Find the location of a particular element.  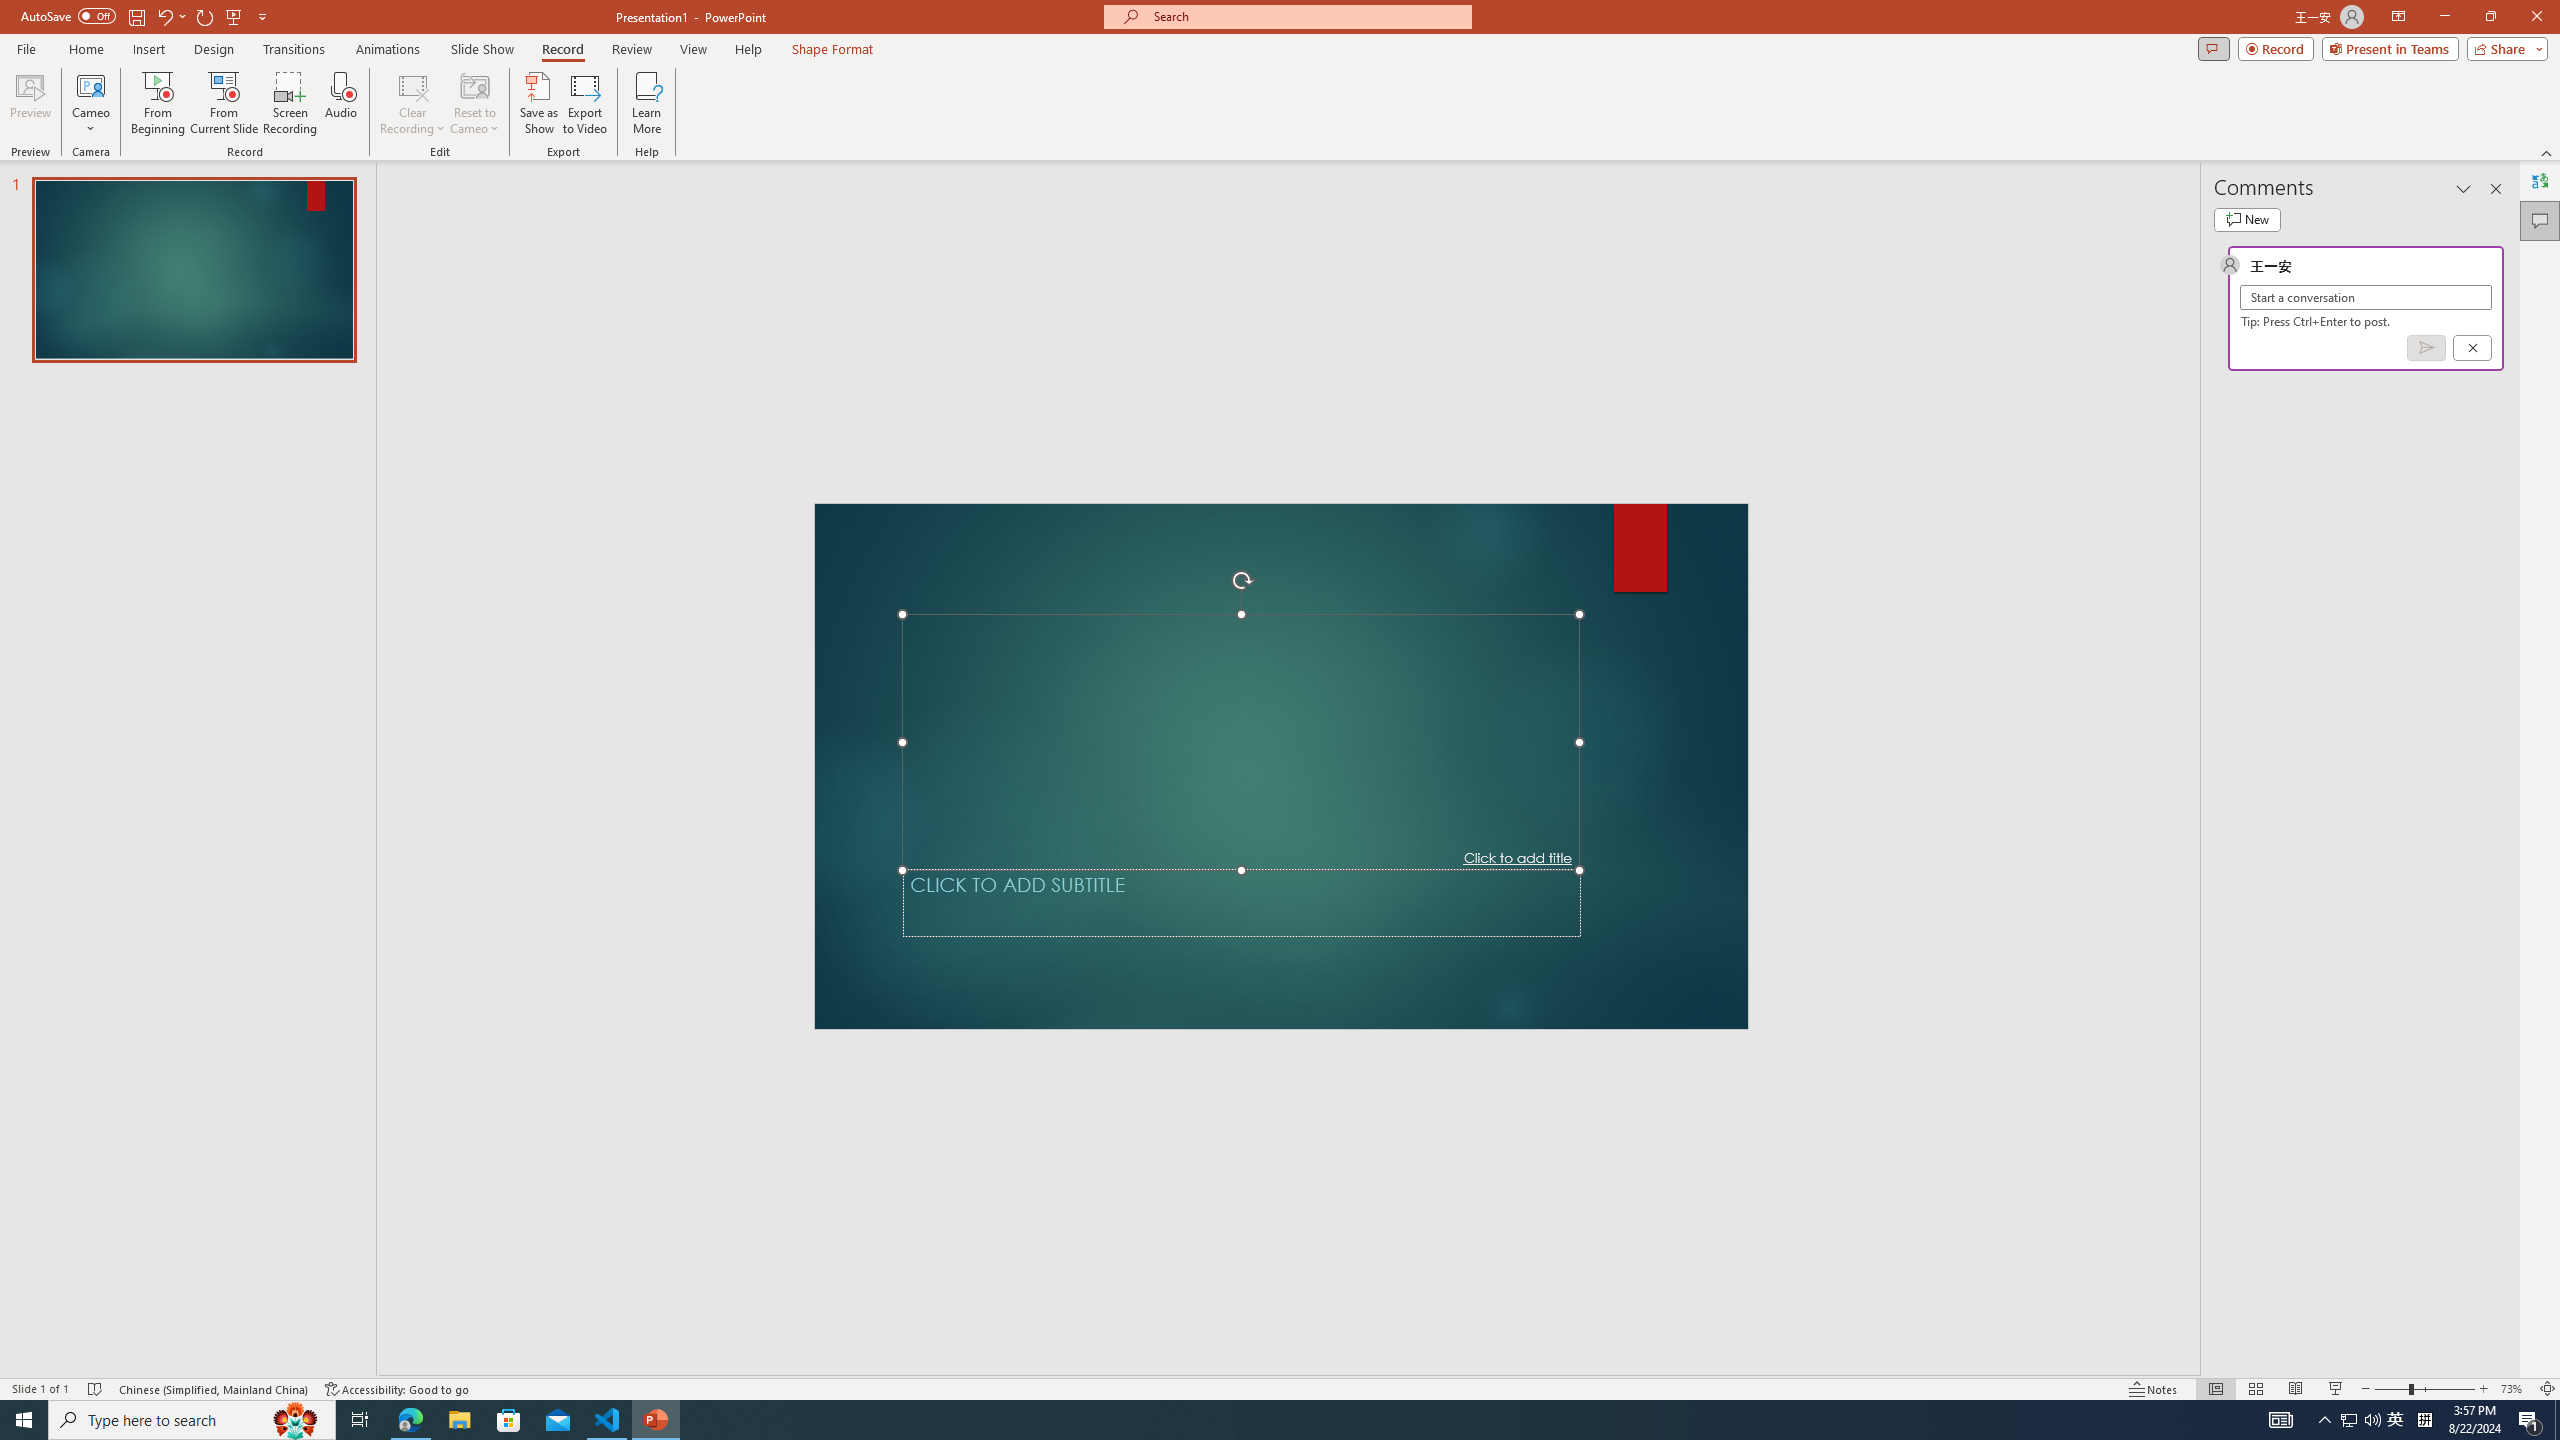

Subtitle TextBox is located at coordinates (1242, 902).